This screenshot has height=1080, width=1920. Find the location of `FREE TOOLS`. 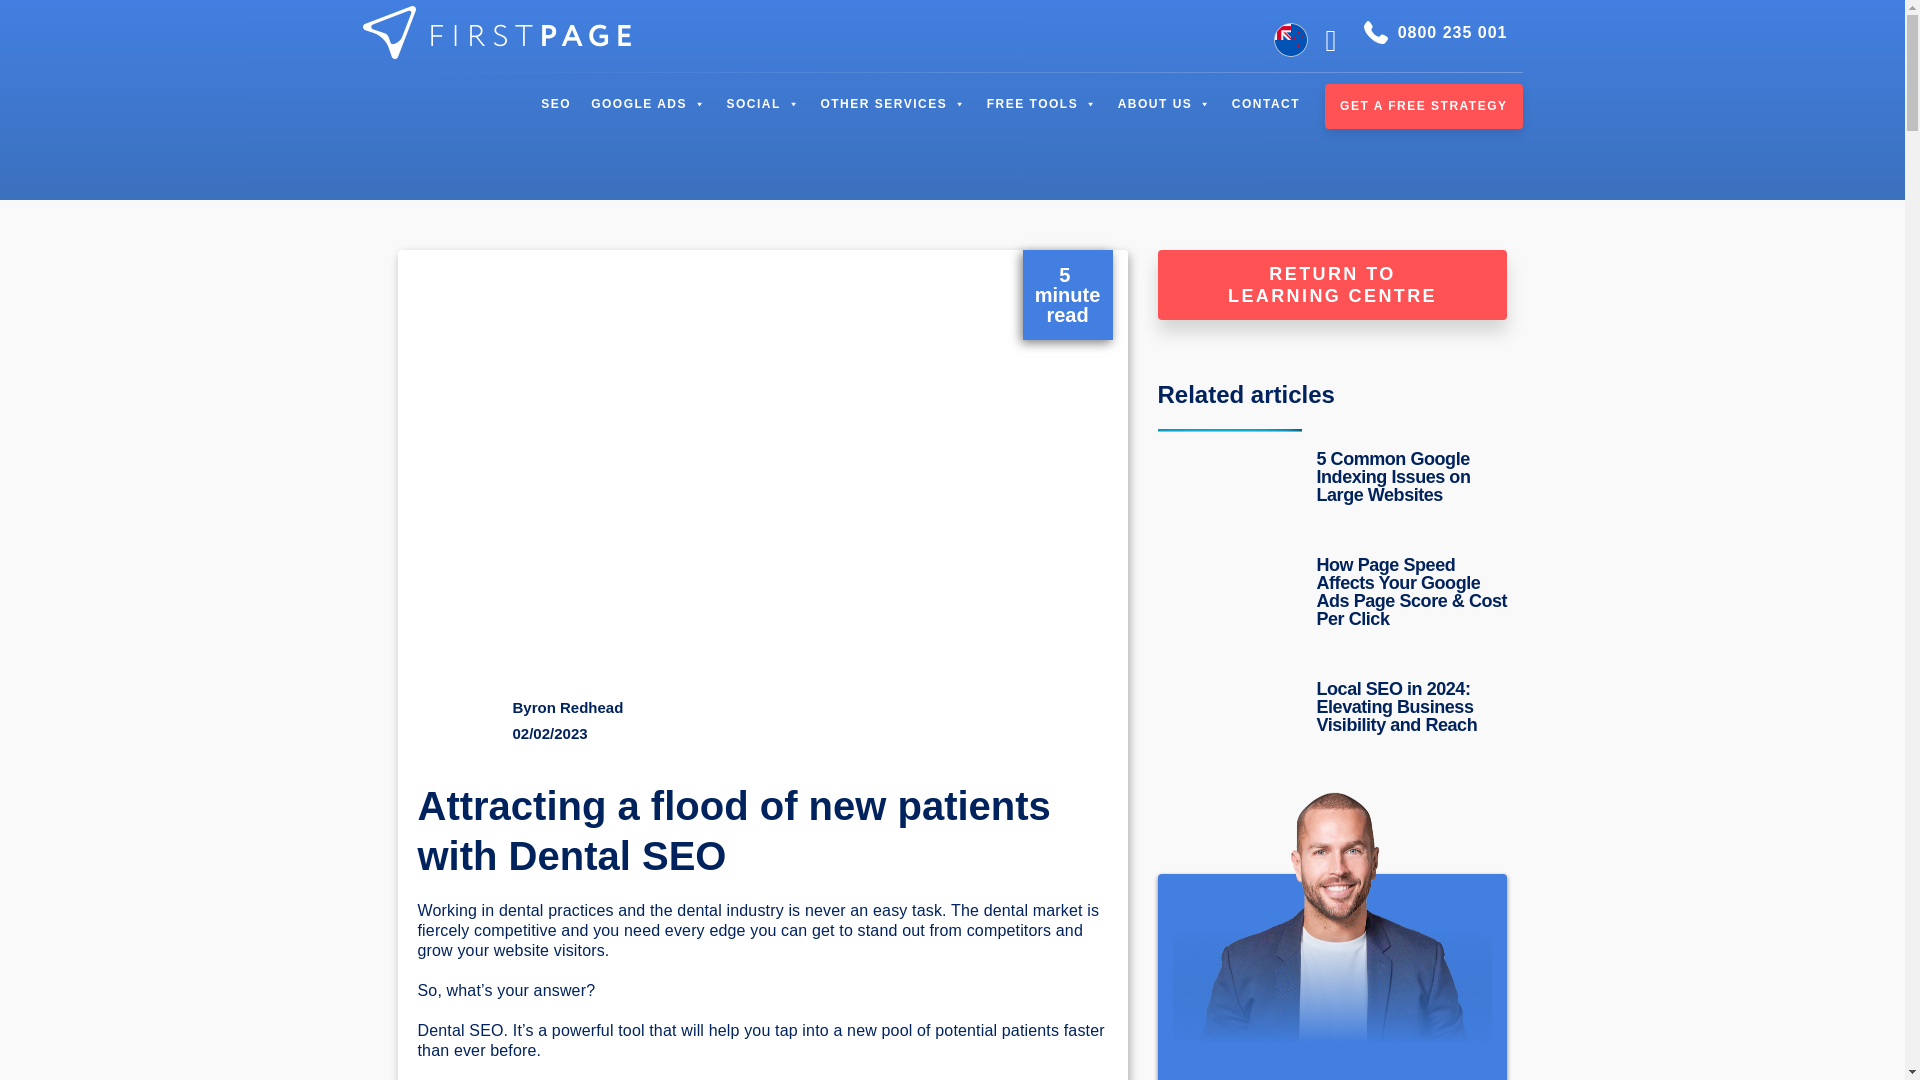

FREE TOOLS is located at coordinates (1042, 104).